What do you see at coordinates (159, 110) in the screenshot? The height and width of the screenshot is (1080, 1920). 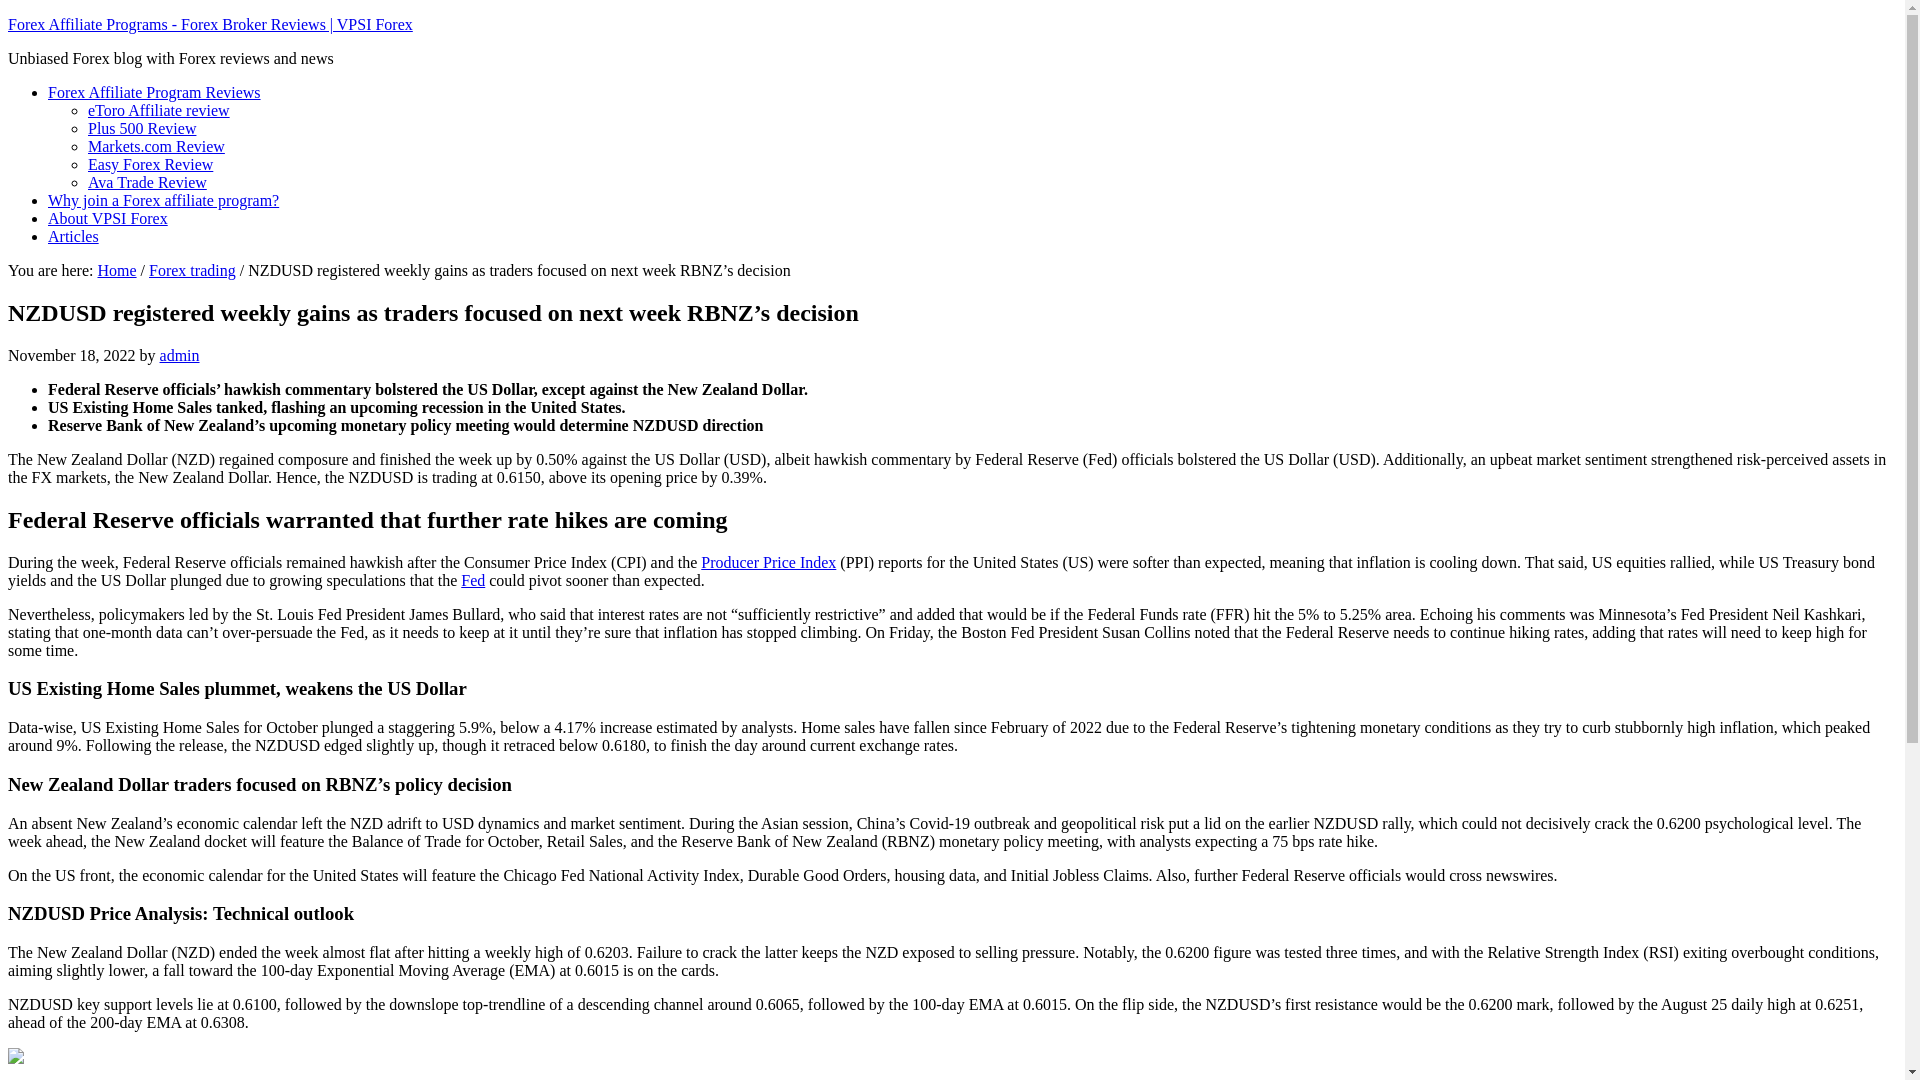 I see `eToro Affiliate review` at bounding box center [159, 110].